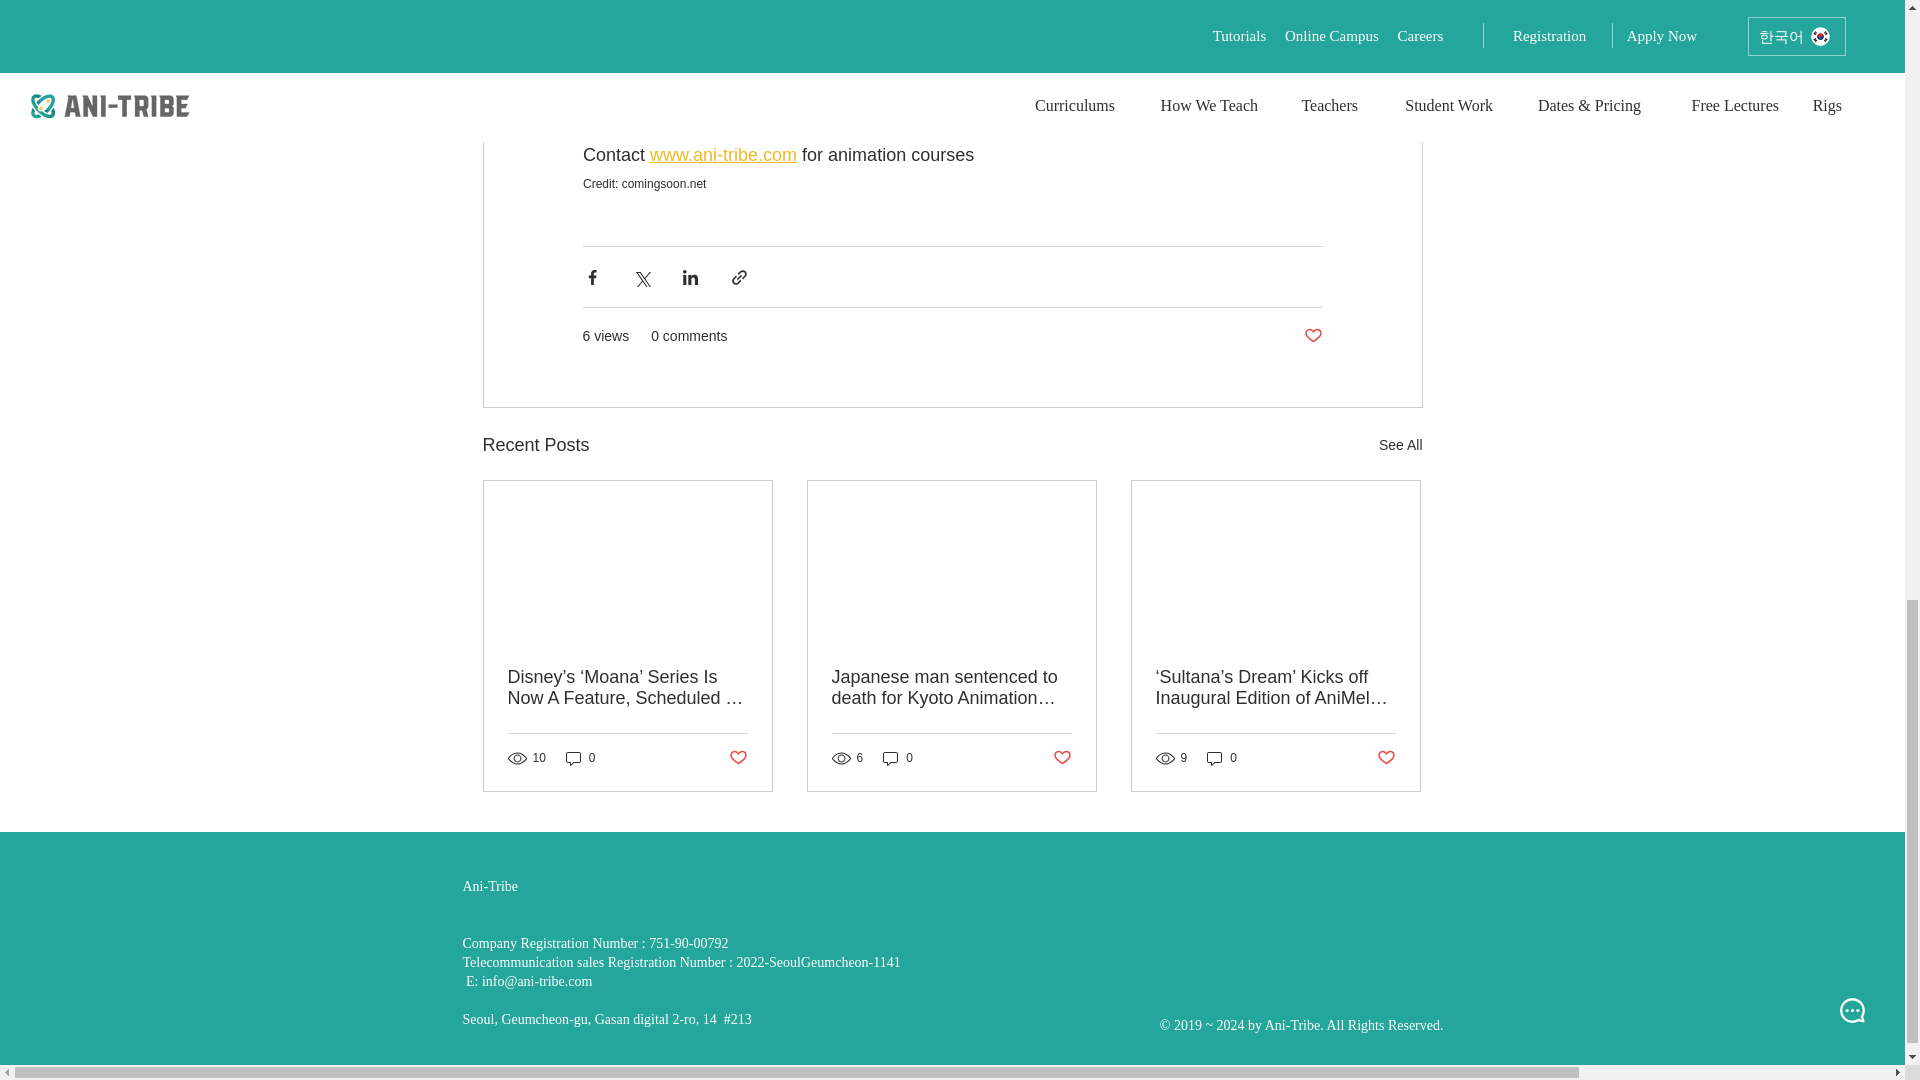 The height and width of the screenshot is (1080, 1920). What do you see at coordinates (736, 758) in the screenshot?
I see `Post not marked as liked` at bounding box center [736, 758].